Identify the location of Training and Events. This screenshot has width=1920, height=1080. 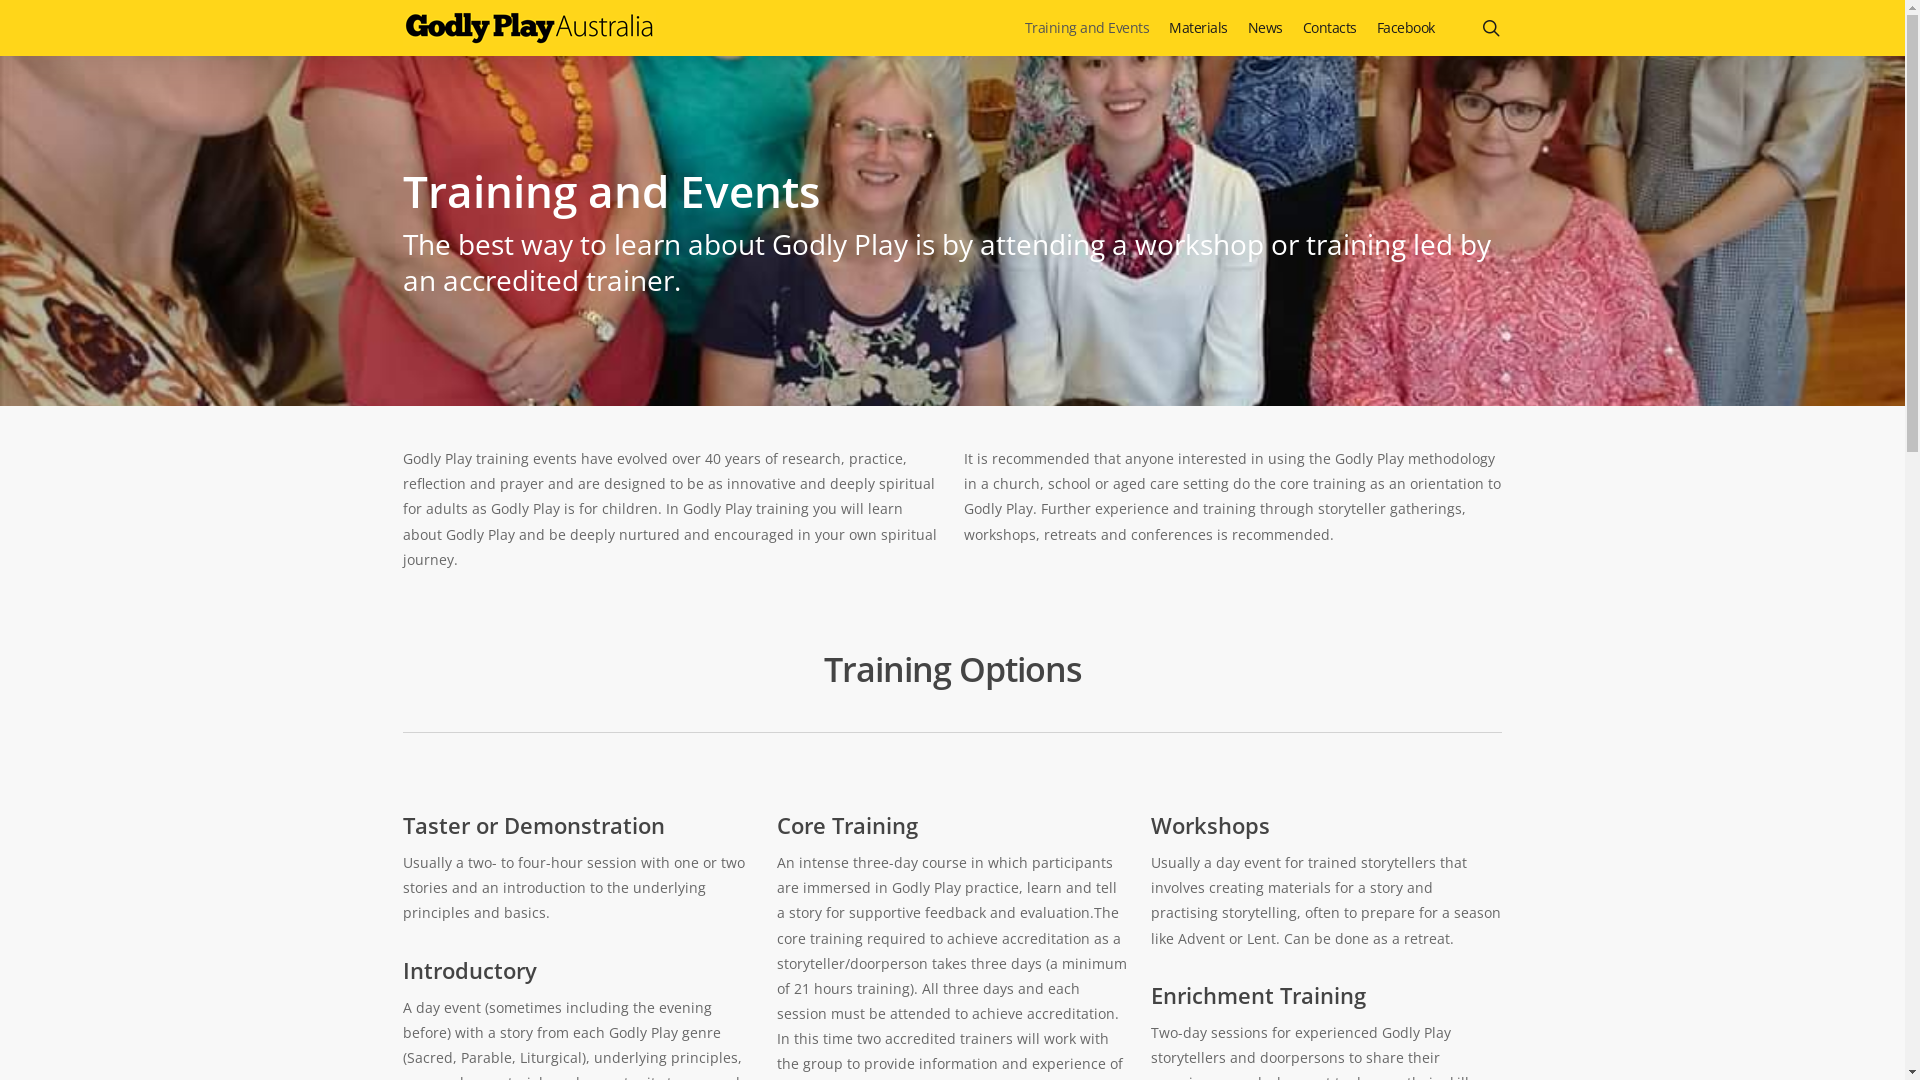
(1086, 28).